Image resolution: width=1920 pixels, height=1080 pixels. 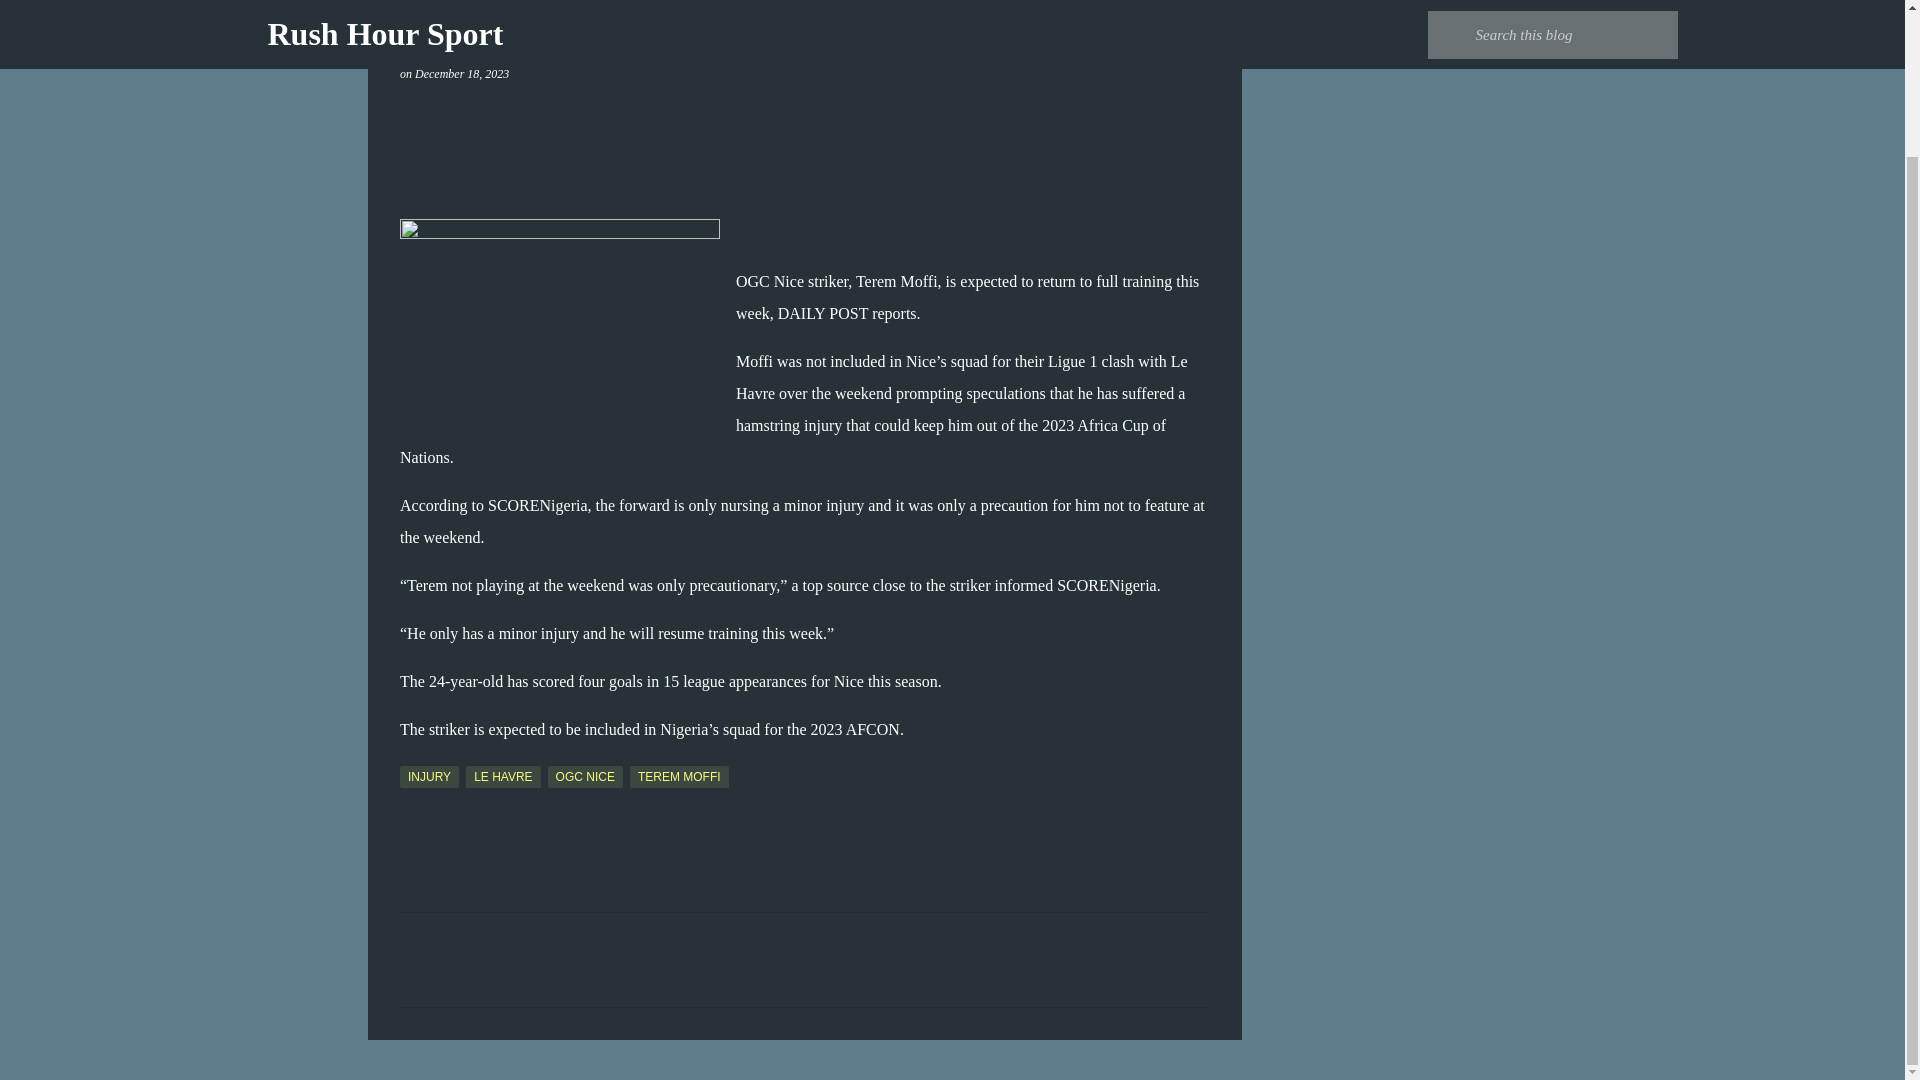 I want to click on permanent link, so click(x=461, y=74).